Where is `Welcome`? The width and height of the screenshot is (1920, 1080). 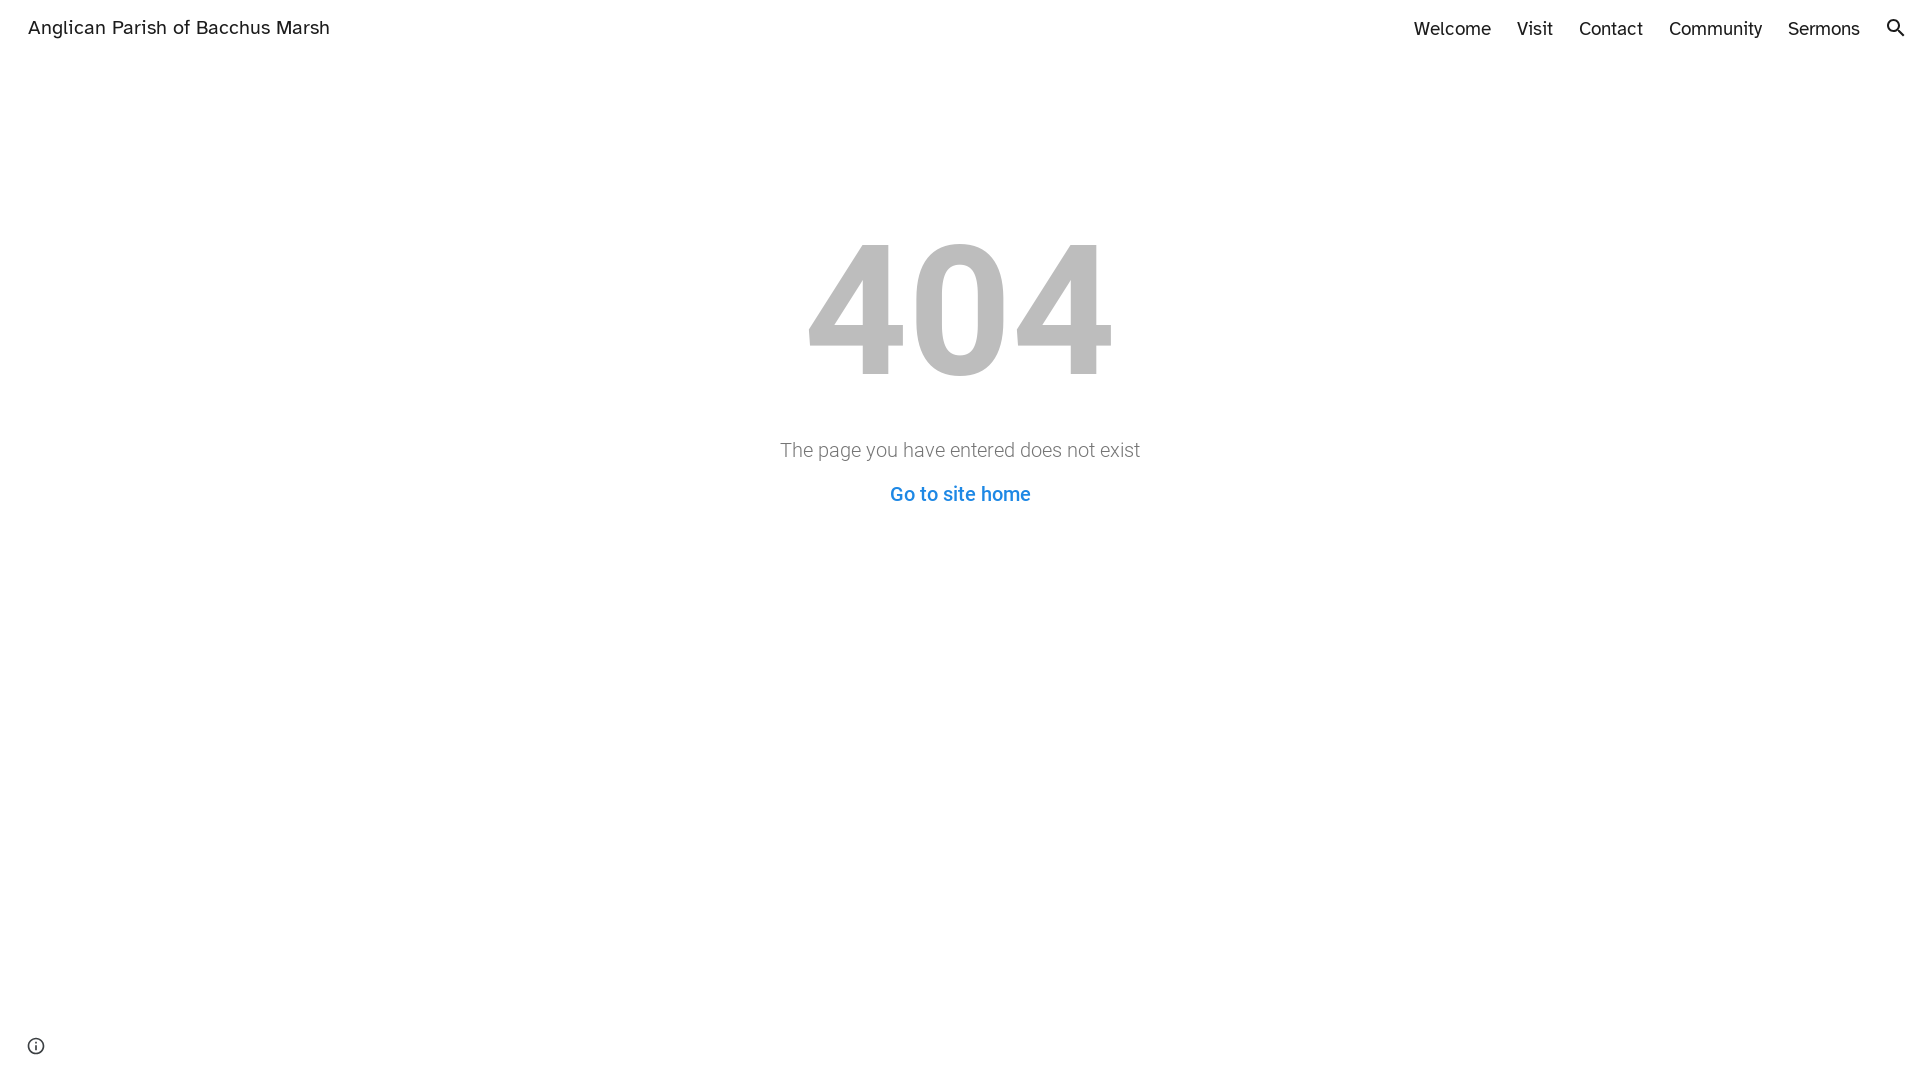 Welcome is located at coordinates (1452, 27).